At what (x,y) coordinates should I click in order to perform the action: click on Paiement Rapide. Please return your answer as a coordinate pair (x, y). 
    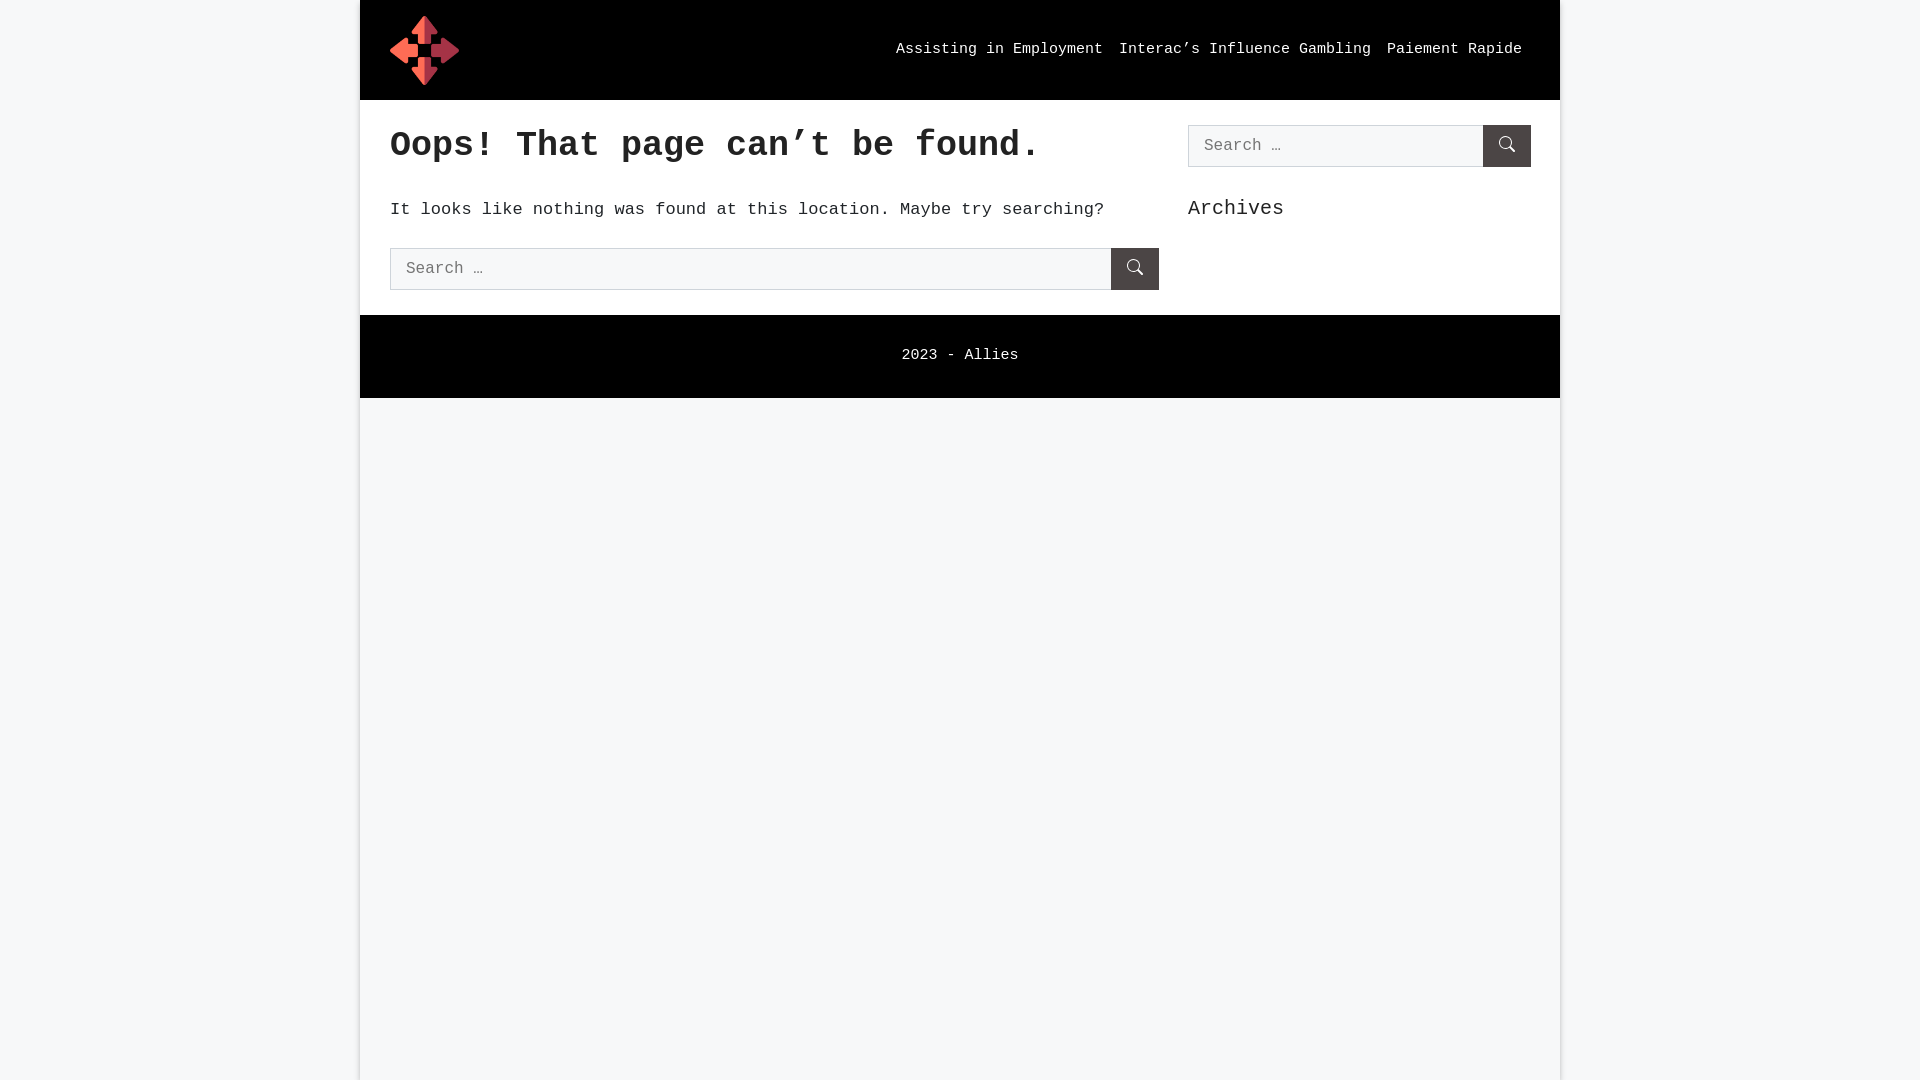
    Looking at the image, I should click on (1454, 50).